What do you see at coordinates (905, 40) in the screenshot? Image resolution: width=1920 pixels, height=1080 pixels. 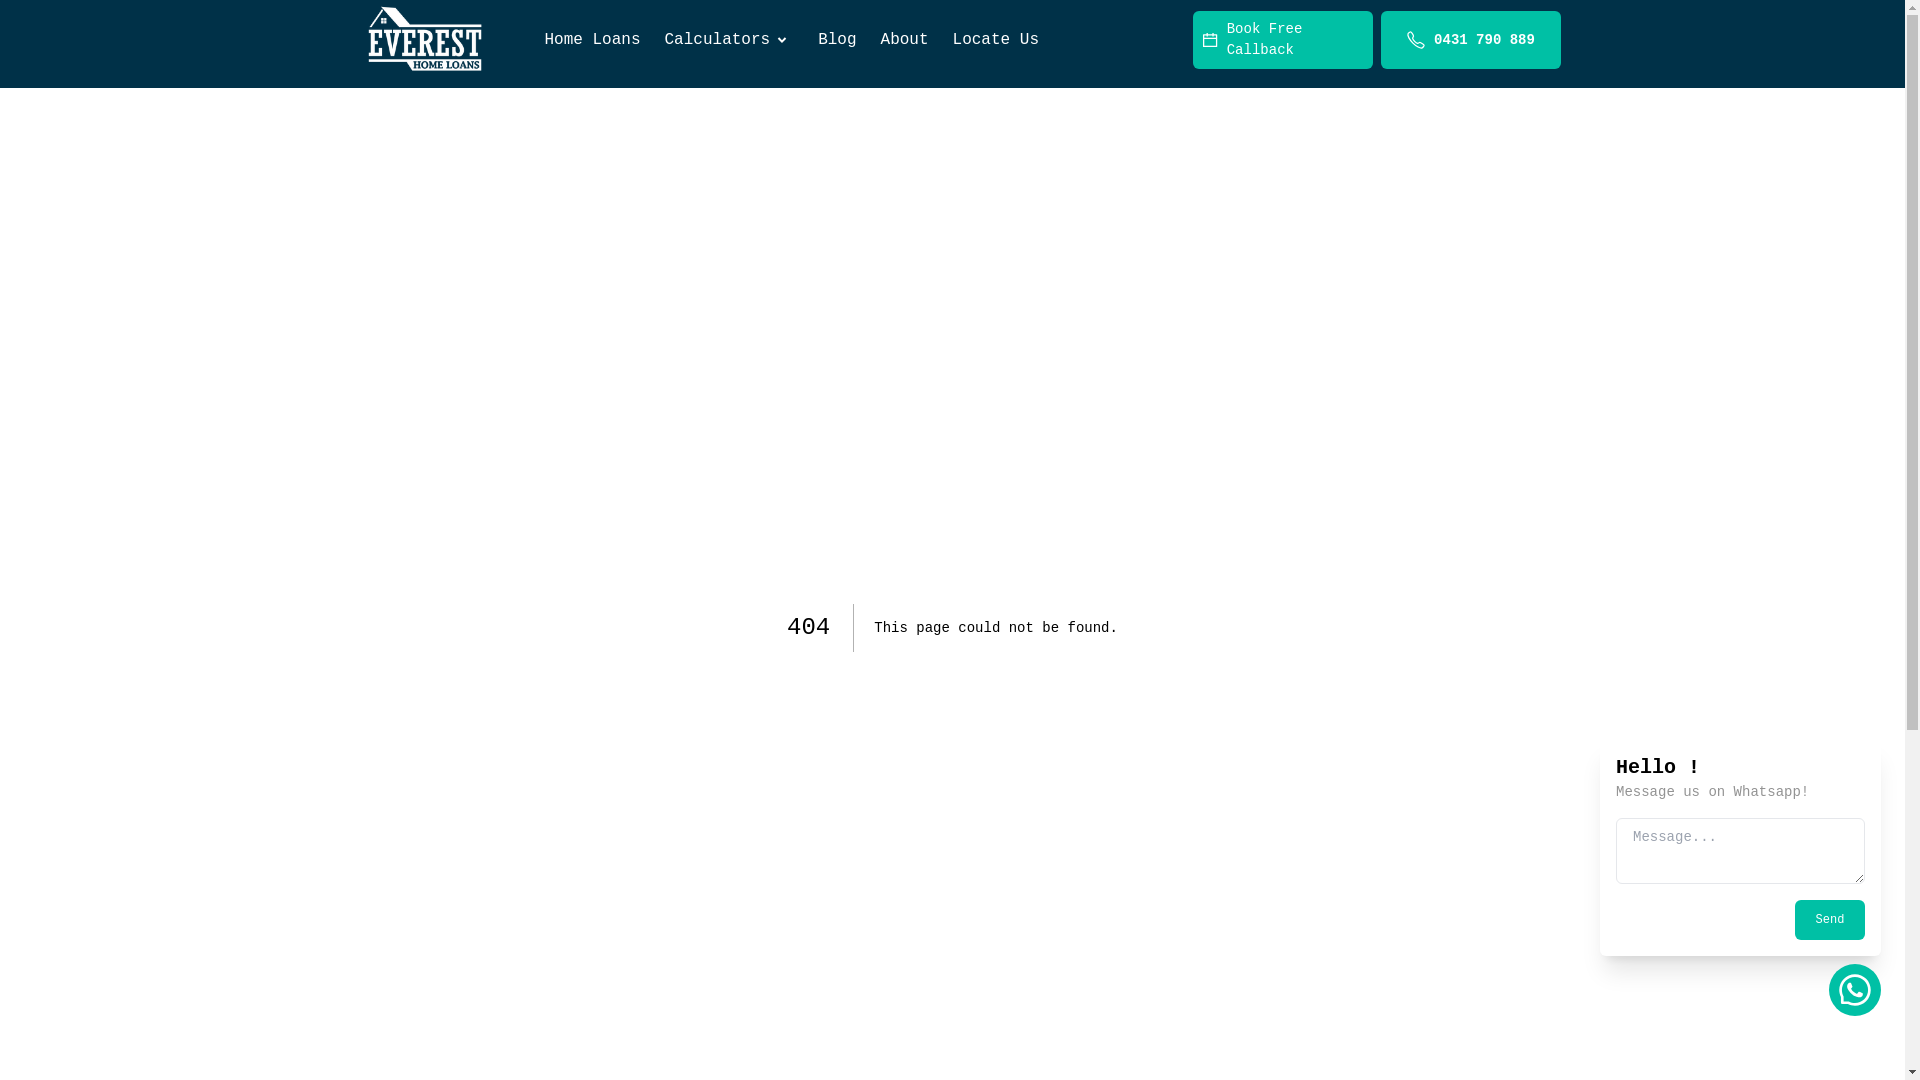 I see `About` at bounding box center [905, 40].